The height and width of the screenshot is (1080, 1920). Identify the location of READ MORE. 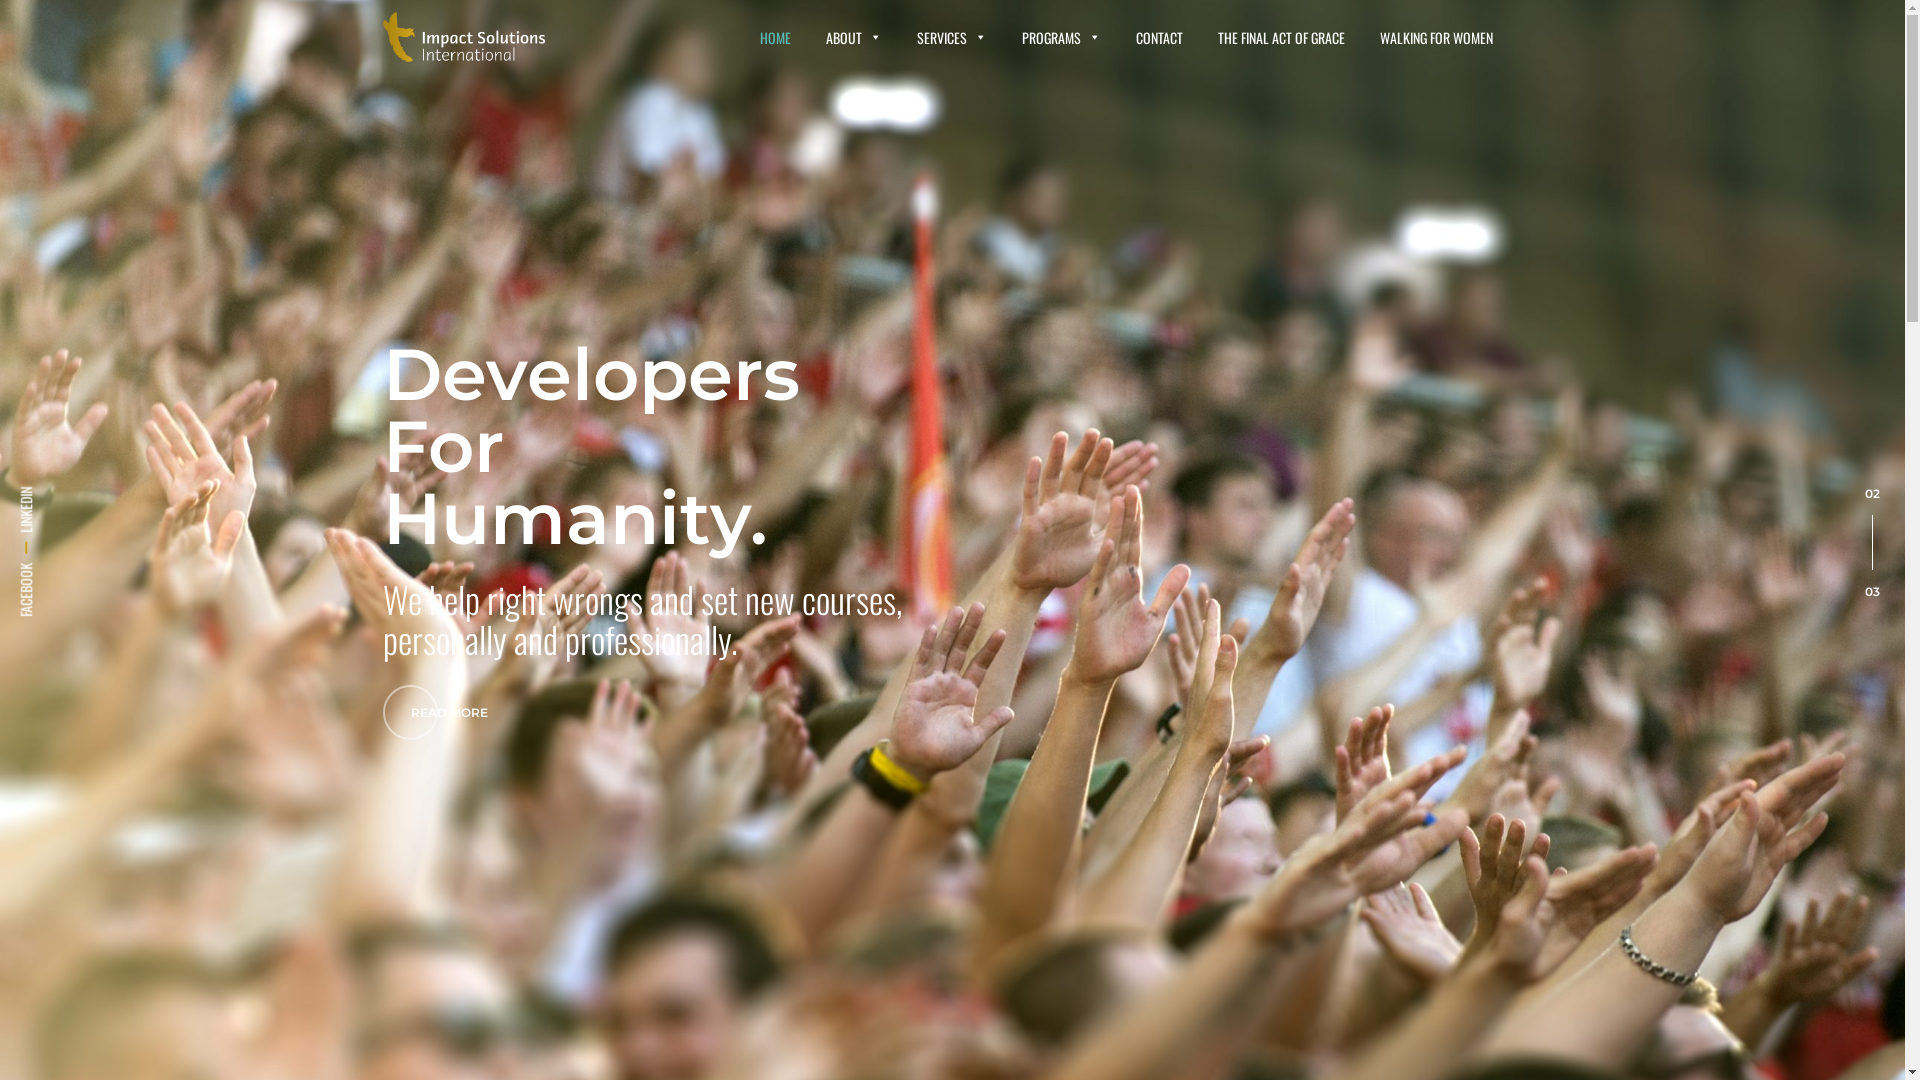
(448, 716).